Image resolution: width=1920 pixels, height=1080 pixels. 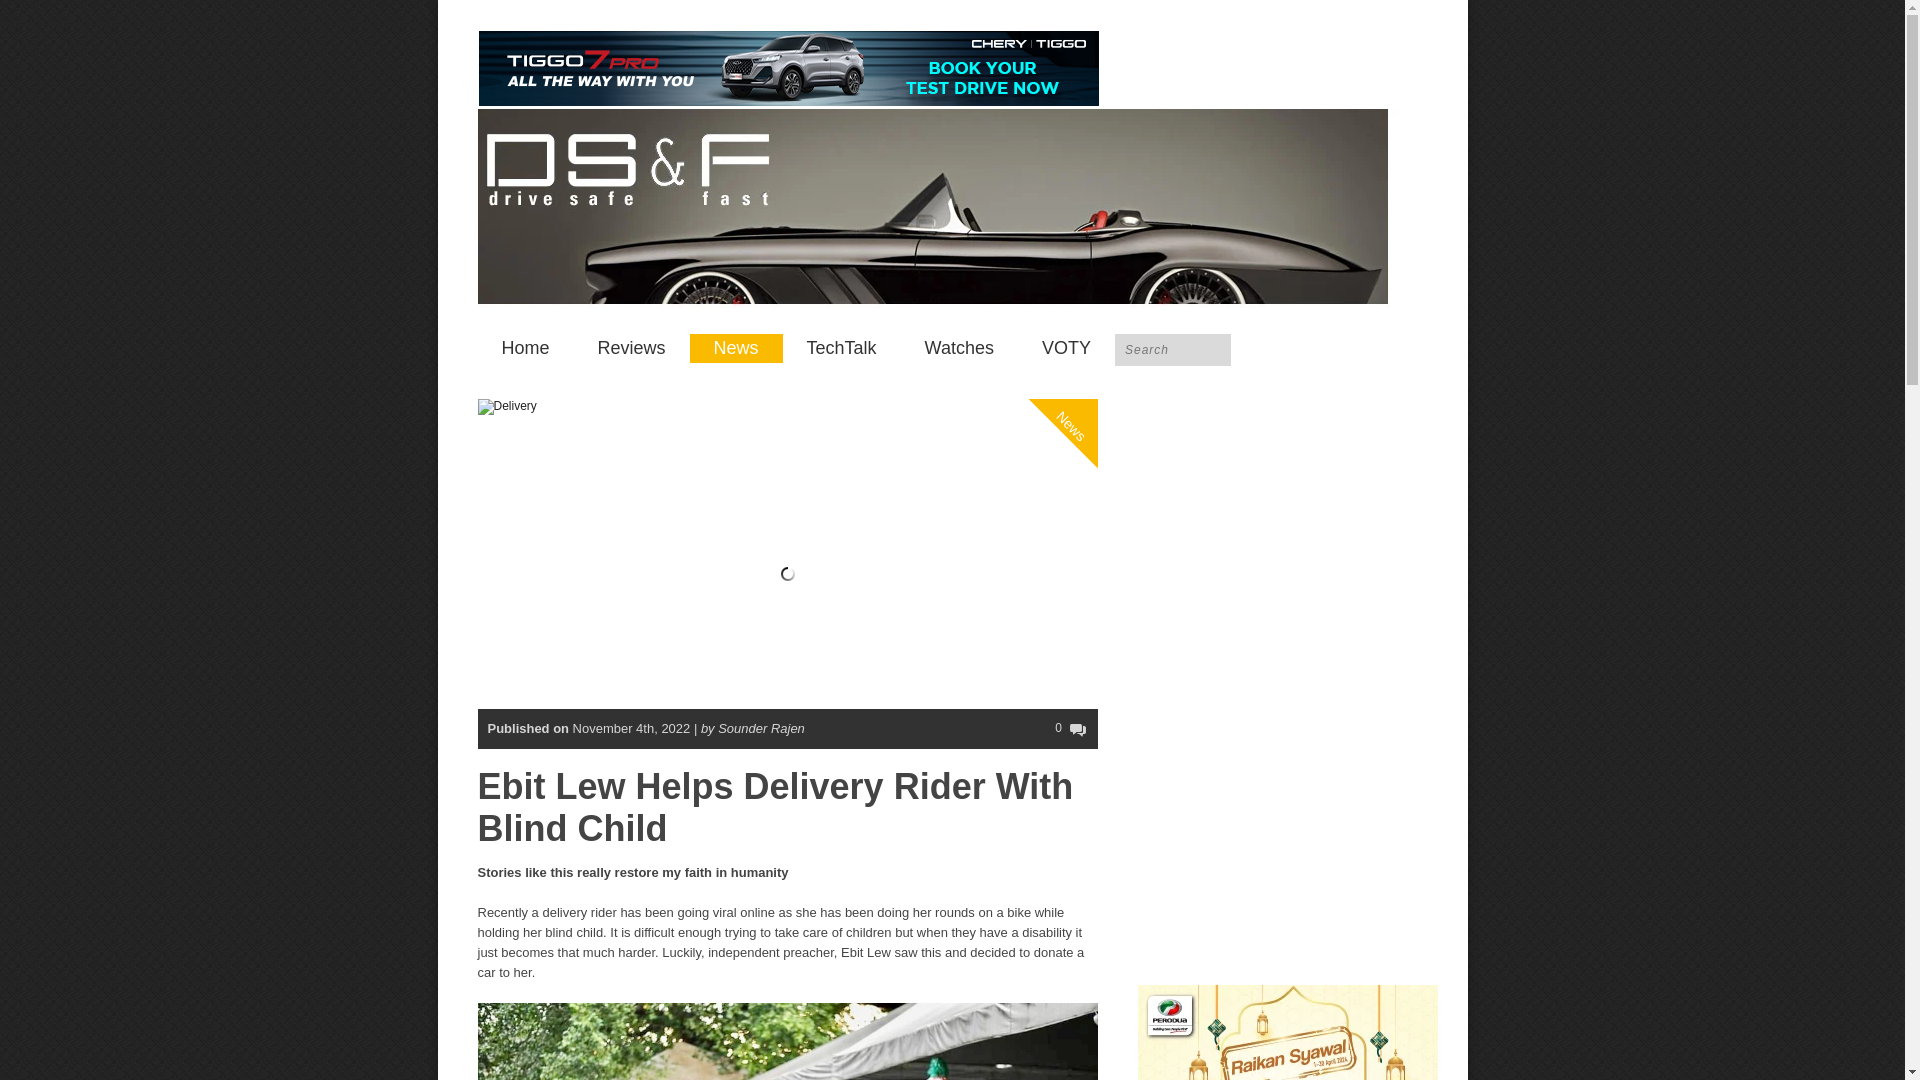 What do you see at coordinates (736, 348) in the screenshot?
I see `News` at bounding box center [736, 348].